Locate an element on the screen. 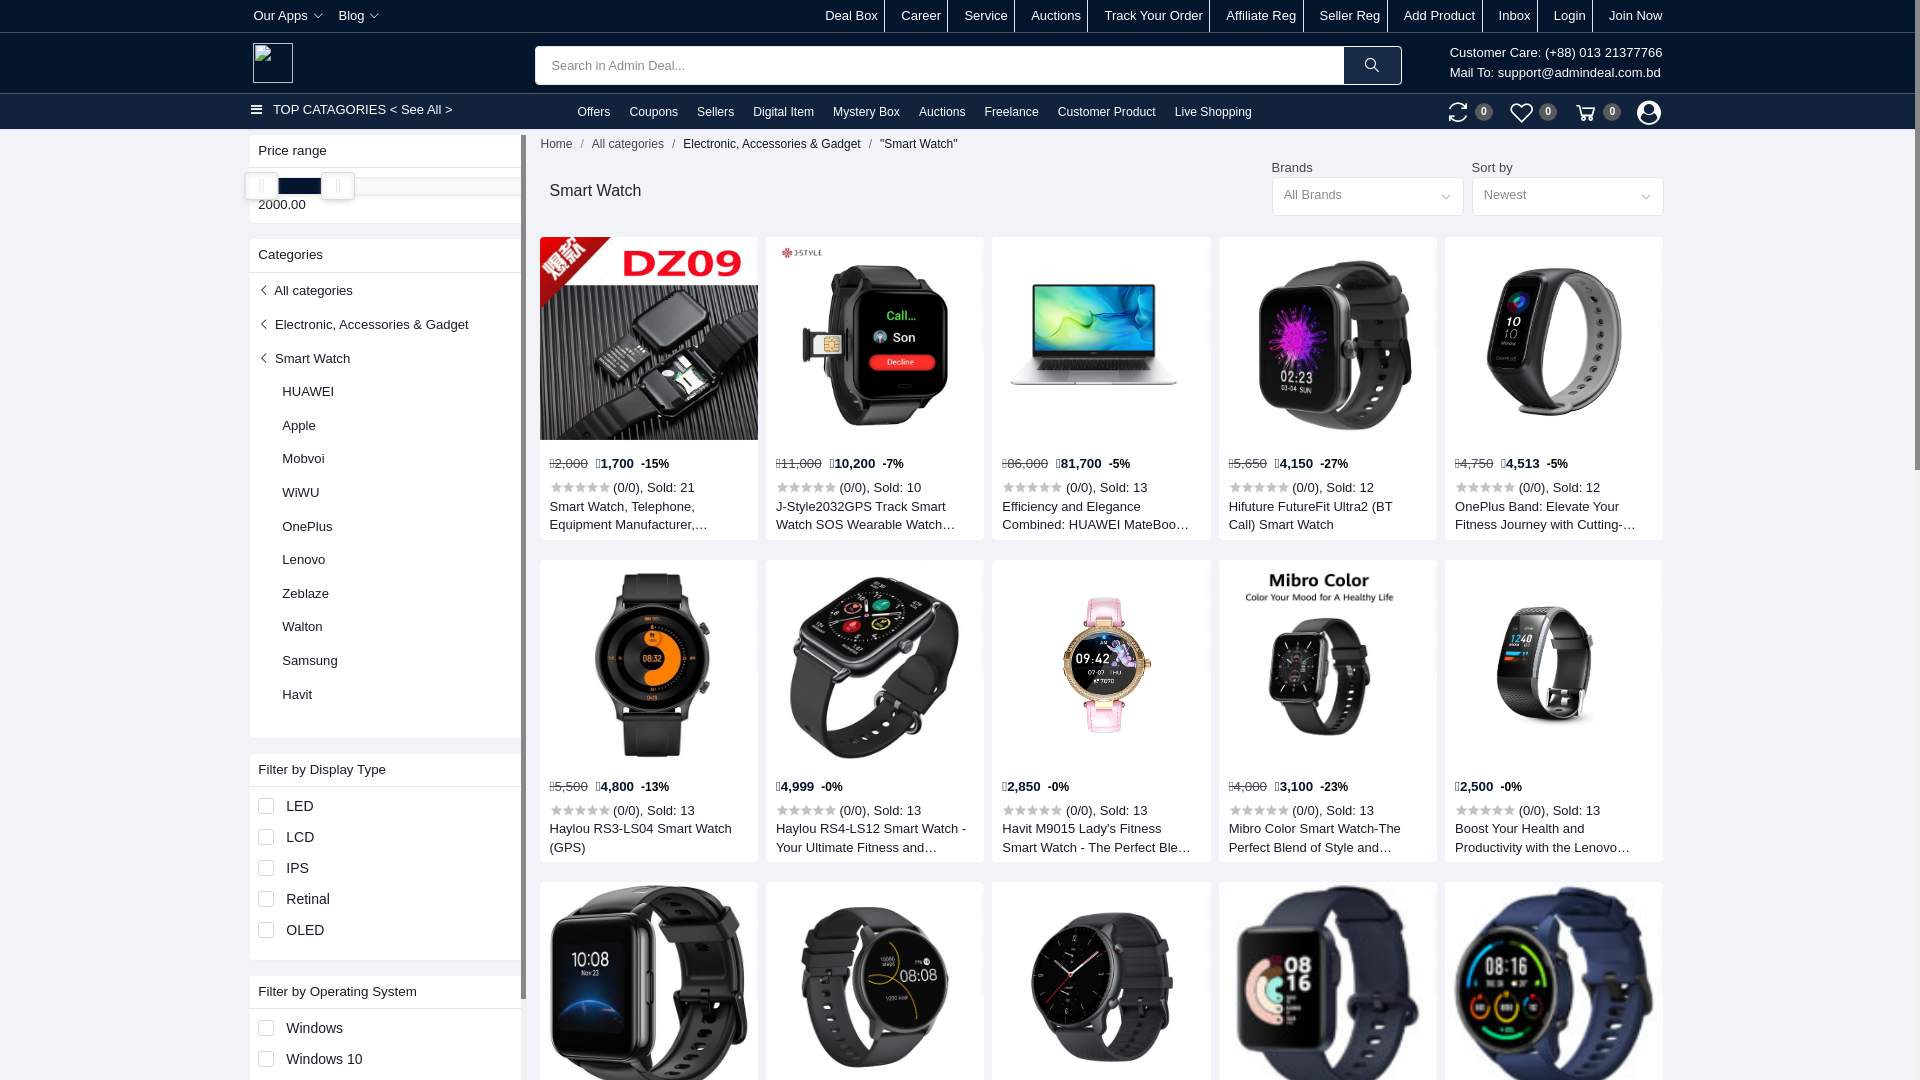  OnePlus is located at coordinates (307, 526).